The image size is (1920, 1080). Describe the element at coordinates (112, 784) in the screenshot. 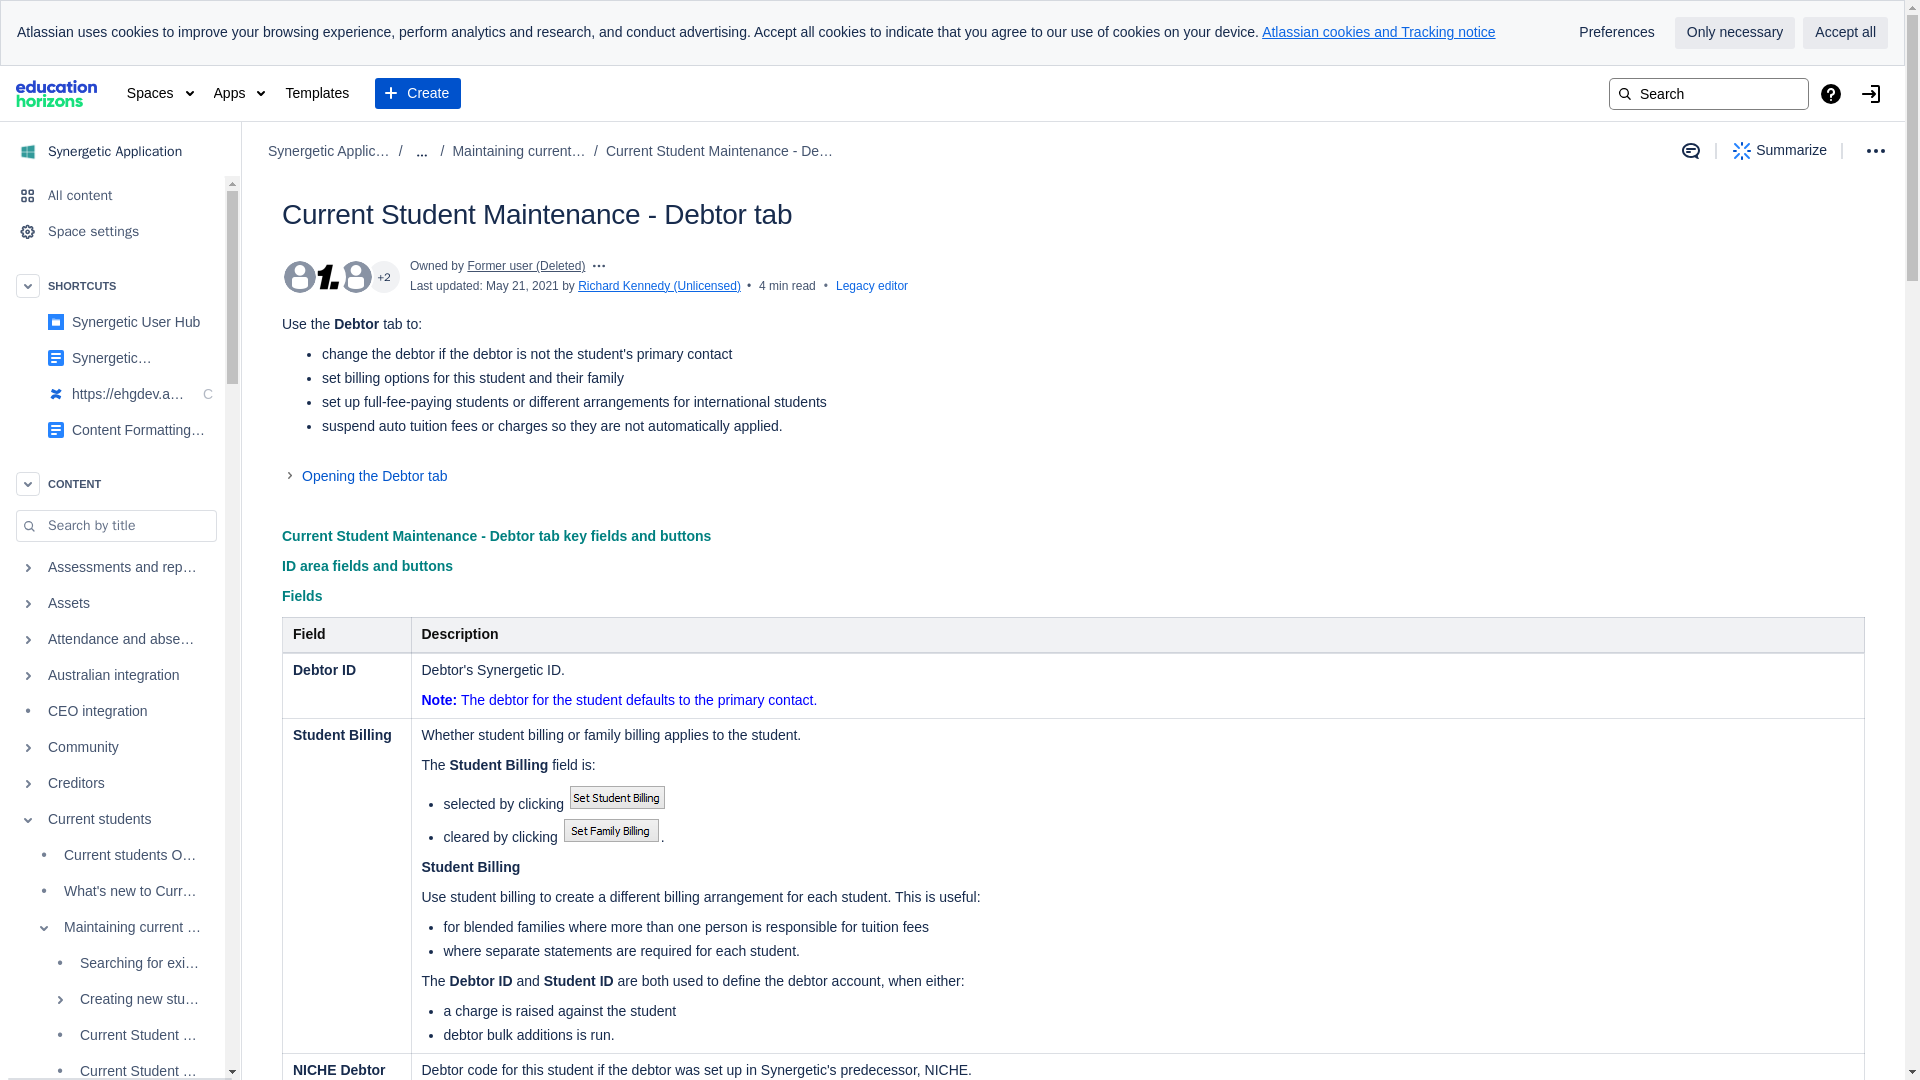

I see `Creditors` at that location.